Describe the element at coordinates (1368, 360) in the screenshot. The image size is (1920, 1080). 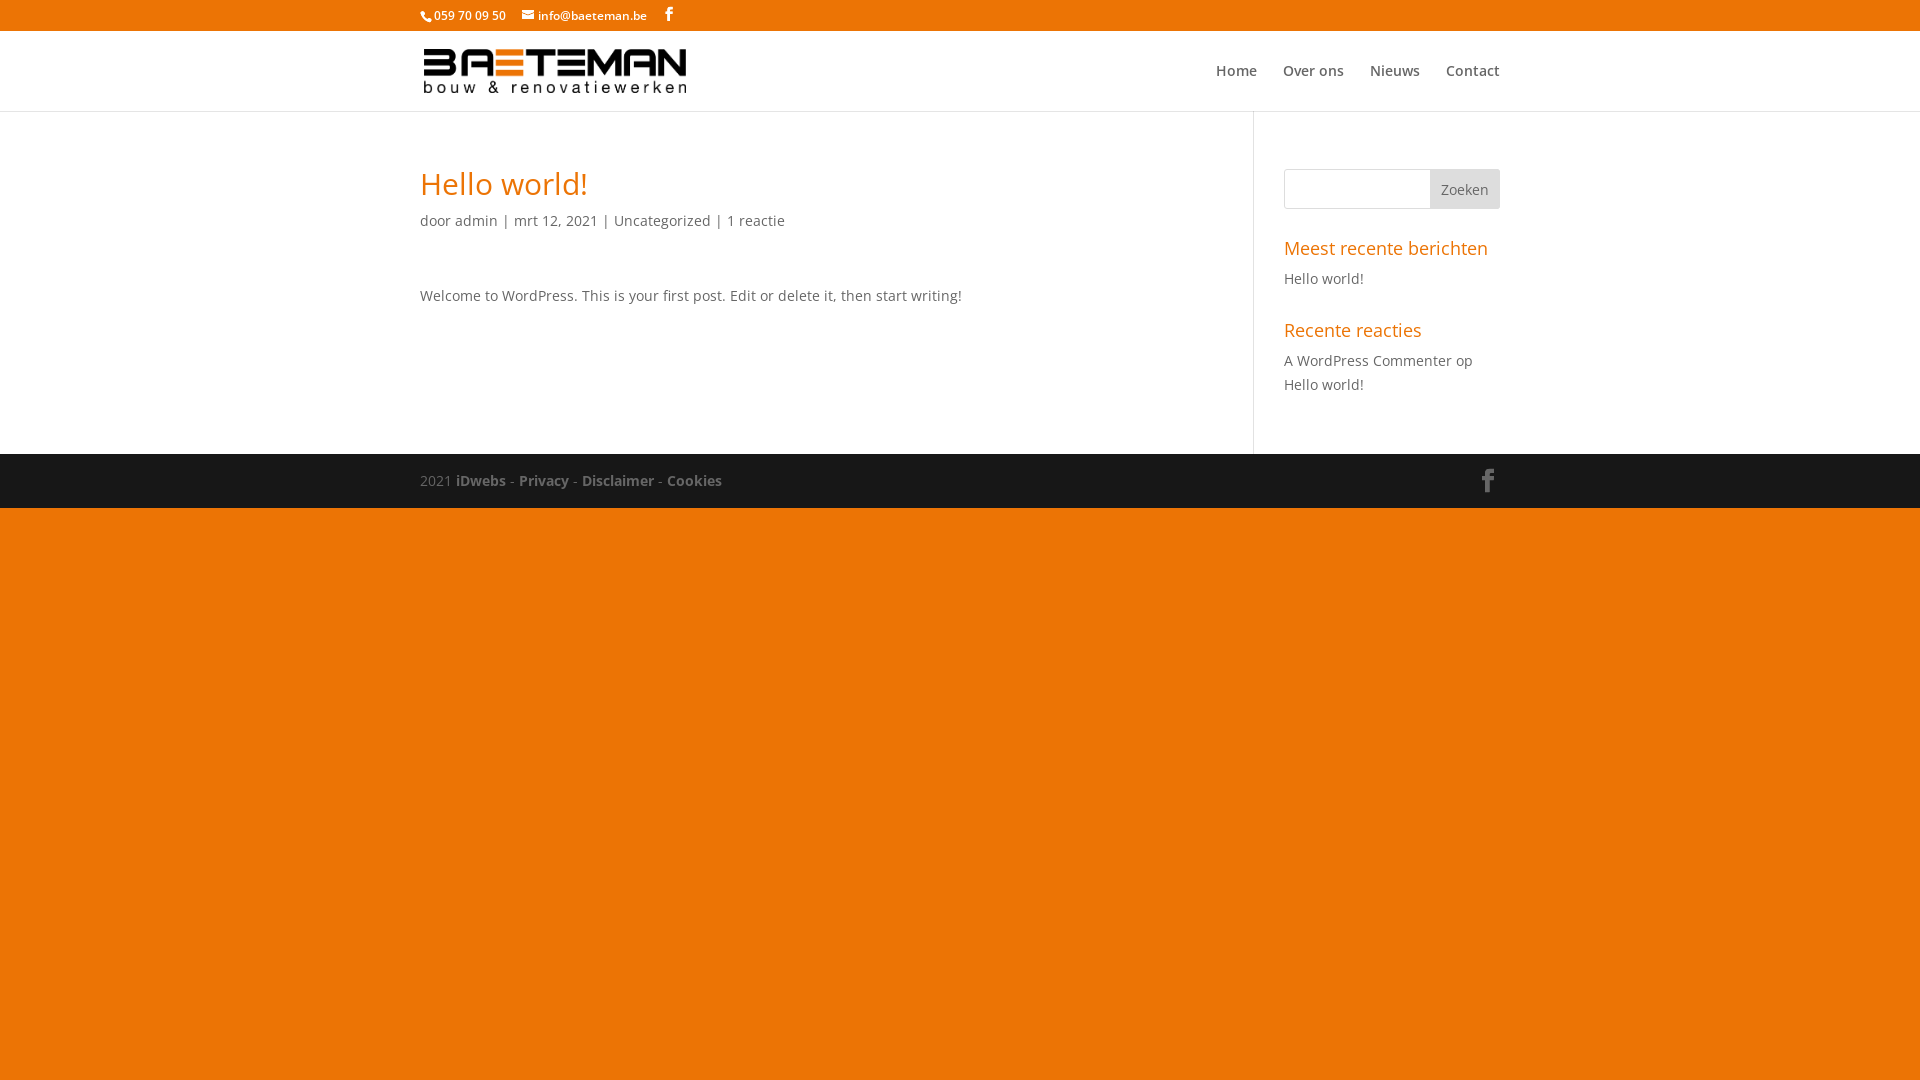
I see `A WordPress Commenter` at that location.